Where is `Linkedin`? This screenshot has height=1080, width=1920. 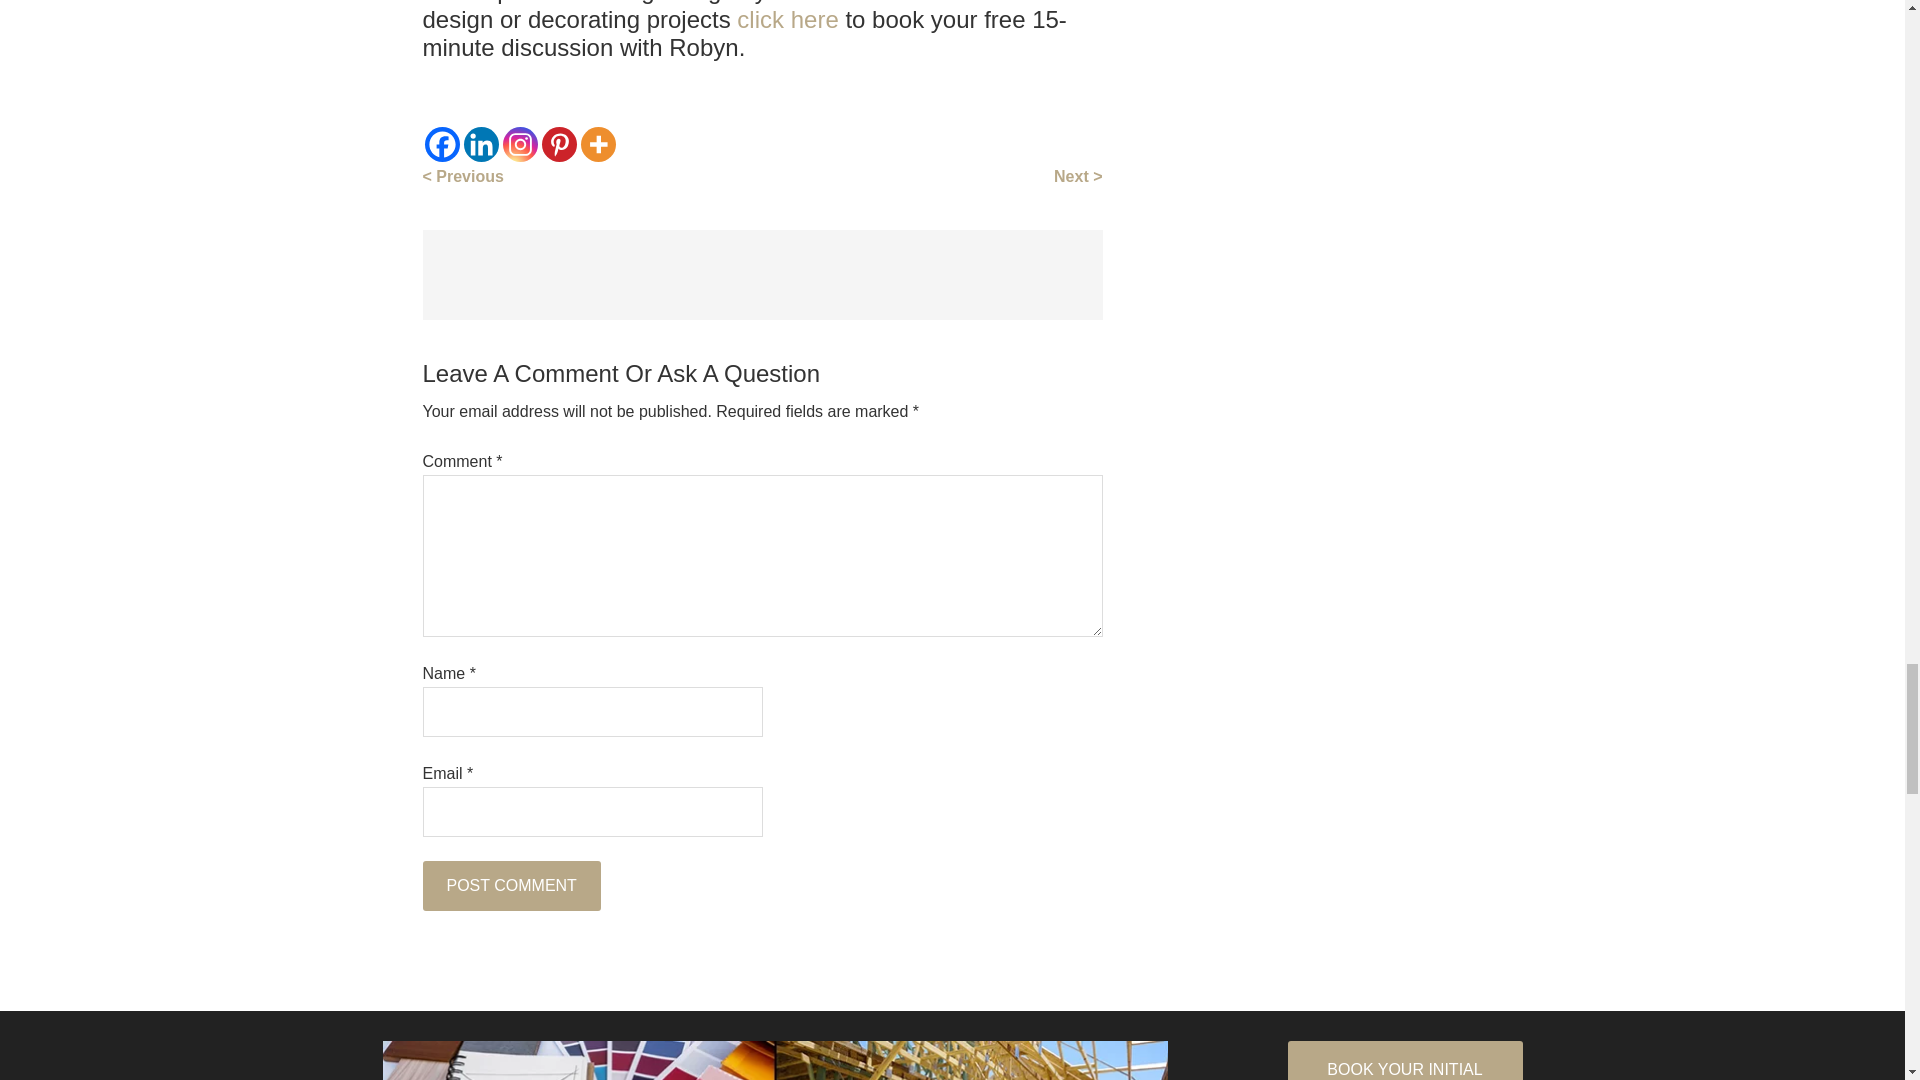
Linkedin is located at coordinates (482, 144).